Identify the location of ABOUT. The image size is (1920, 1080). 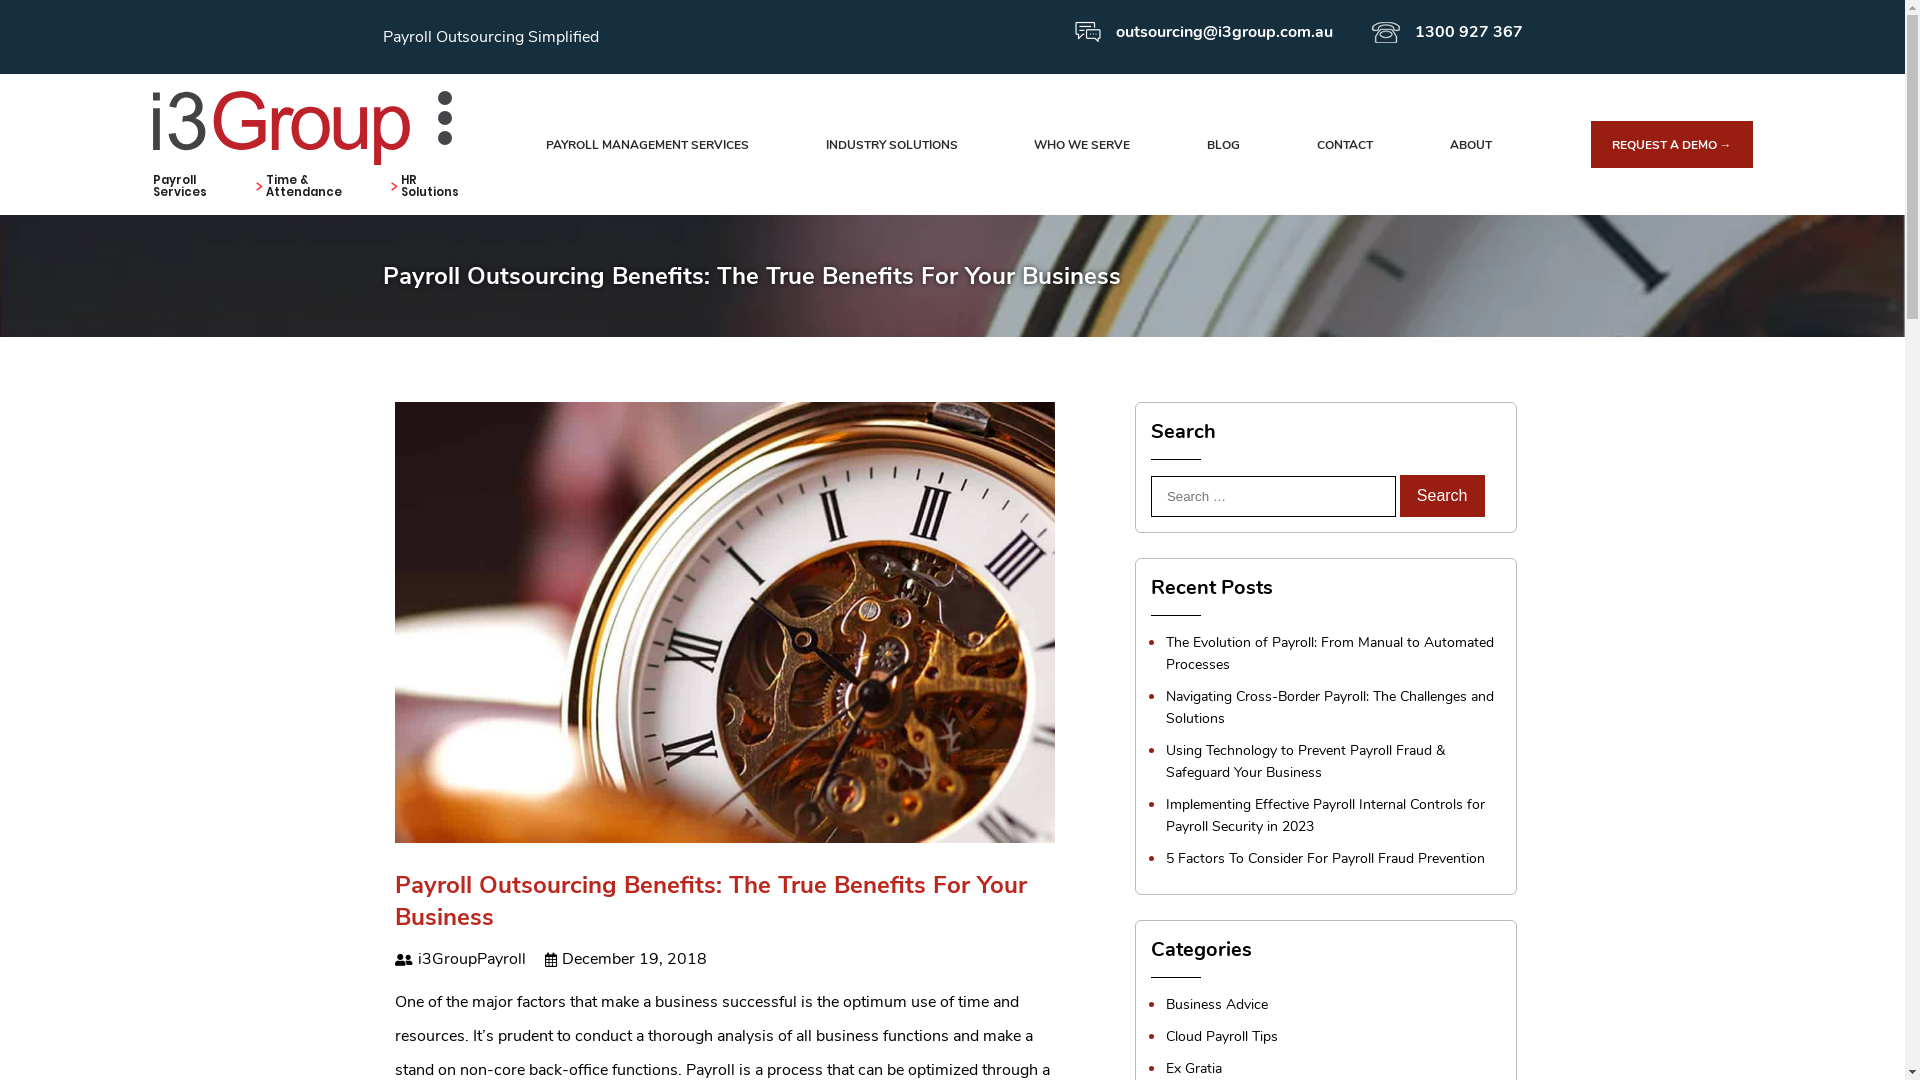
(1471, 144).